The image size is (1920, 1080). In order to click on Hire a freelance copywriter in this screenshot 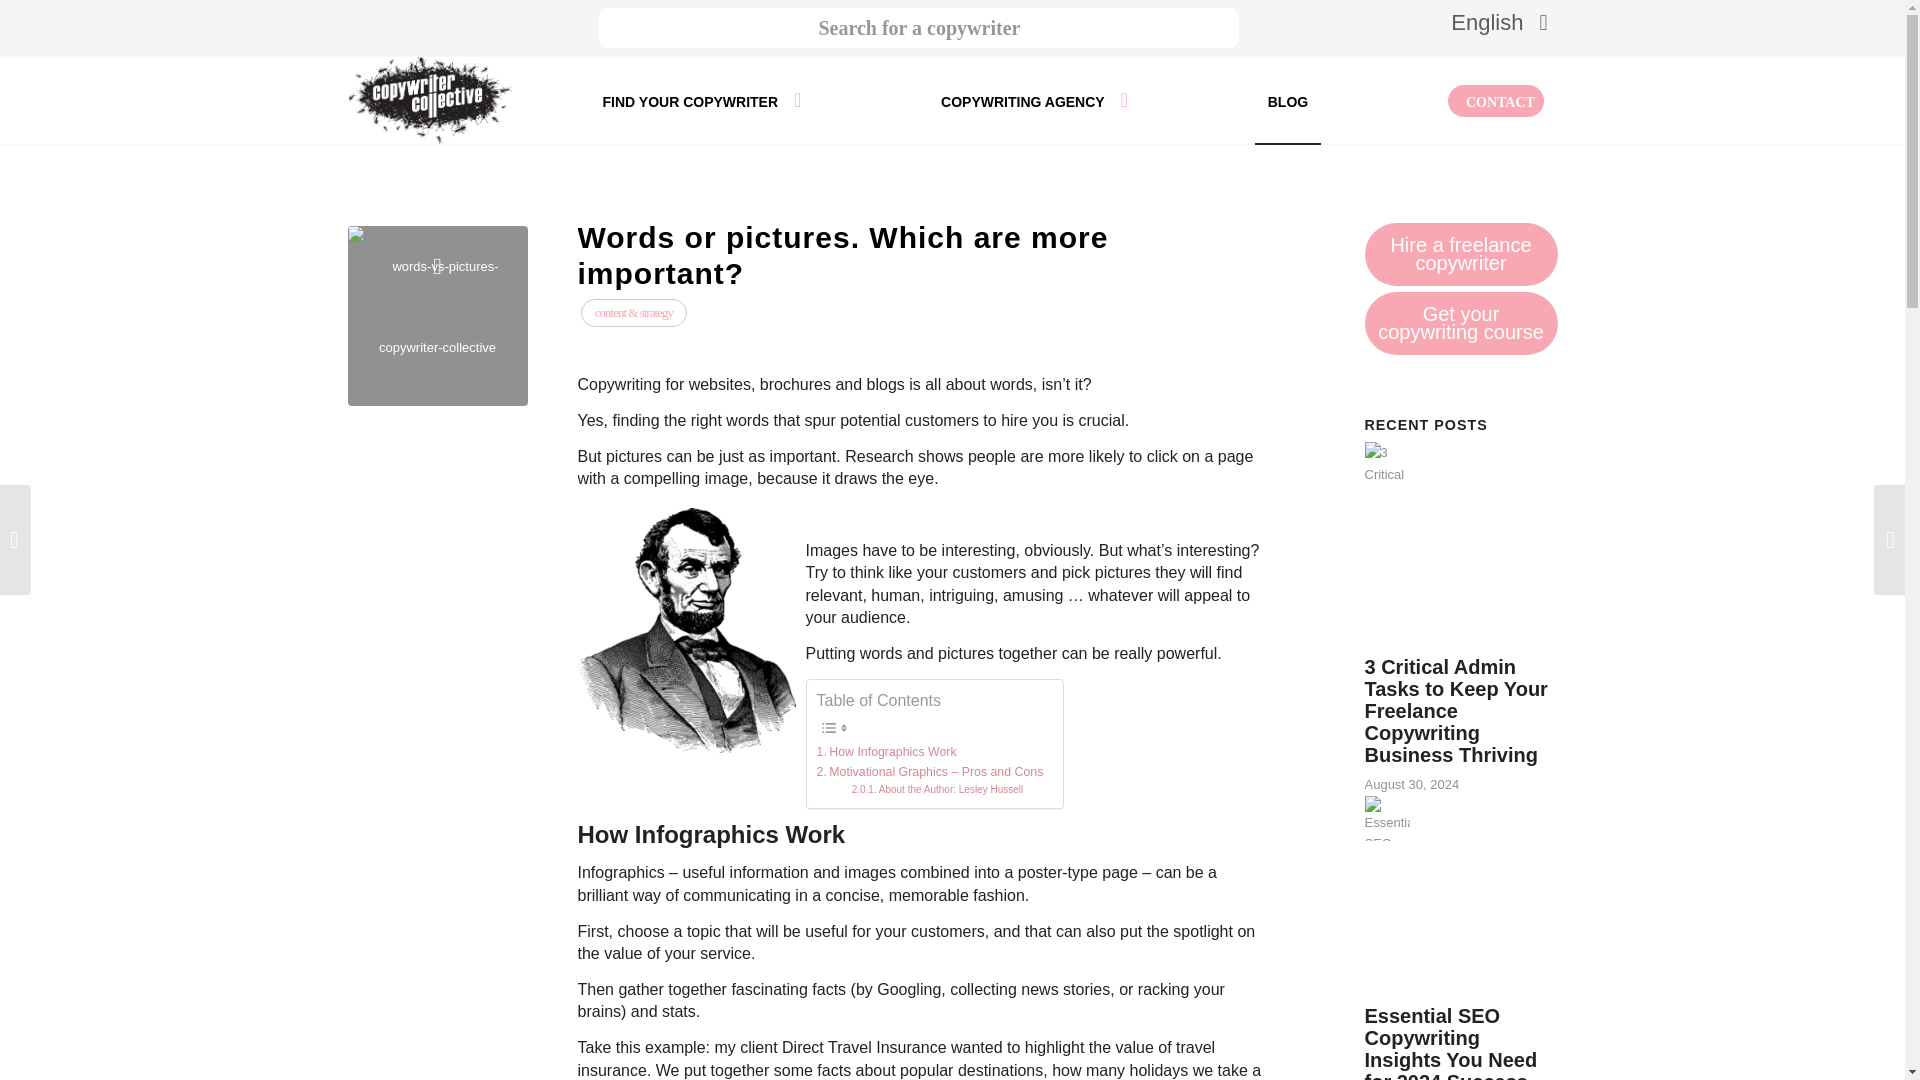, I will do `click(1460, 254)`.